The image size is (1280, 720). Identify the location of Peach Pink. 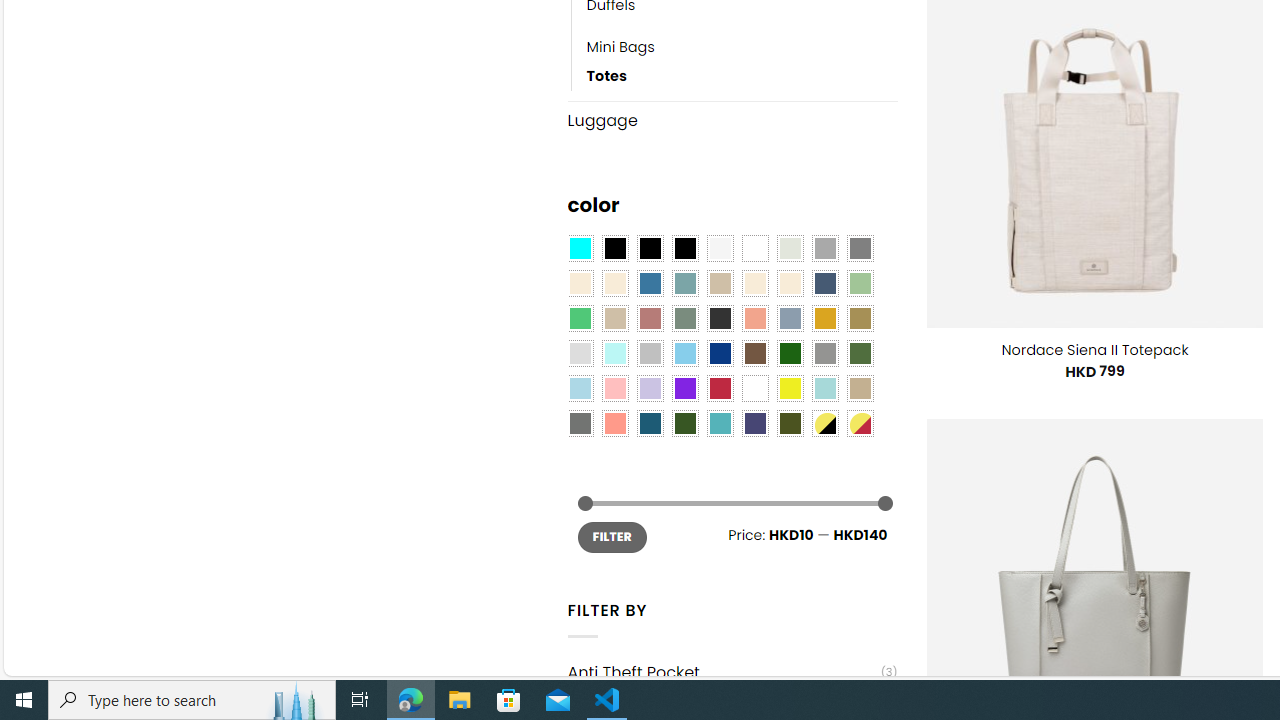
(614, 424).